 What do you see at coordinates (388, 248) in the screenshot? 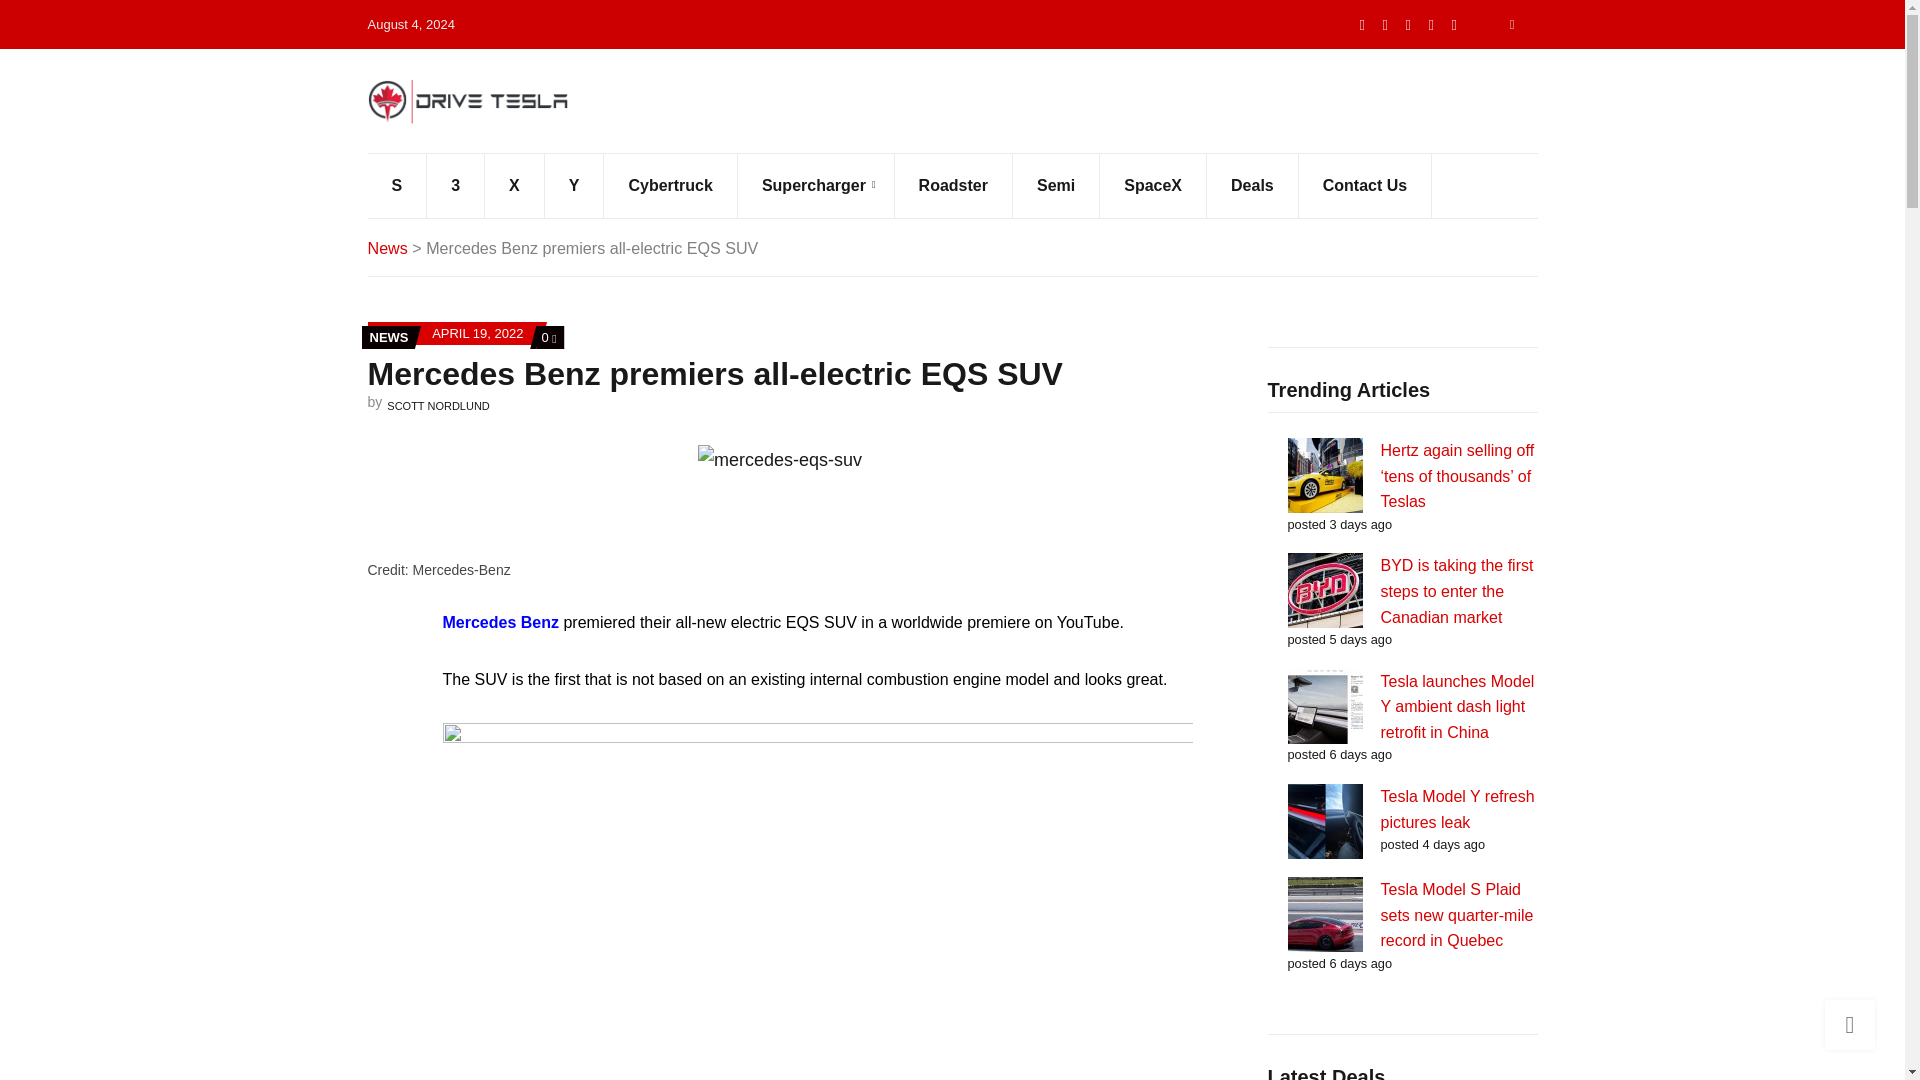
I see `News` at bounding box center [388, 248].